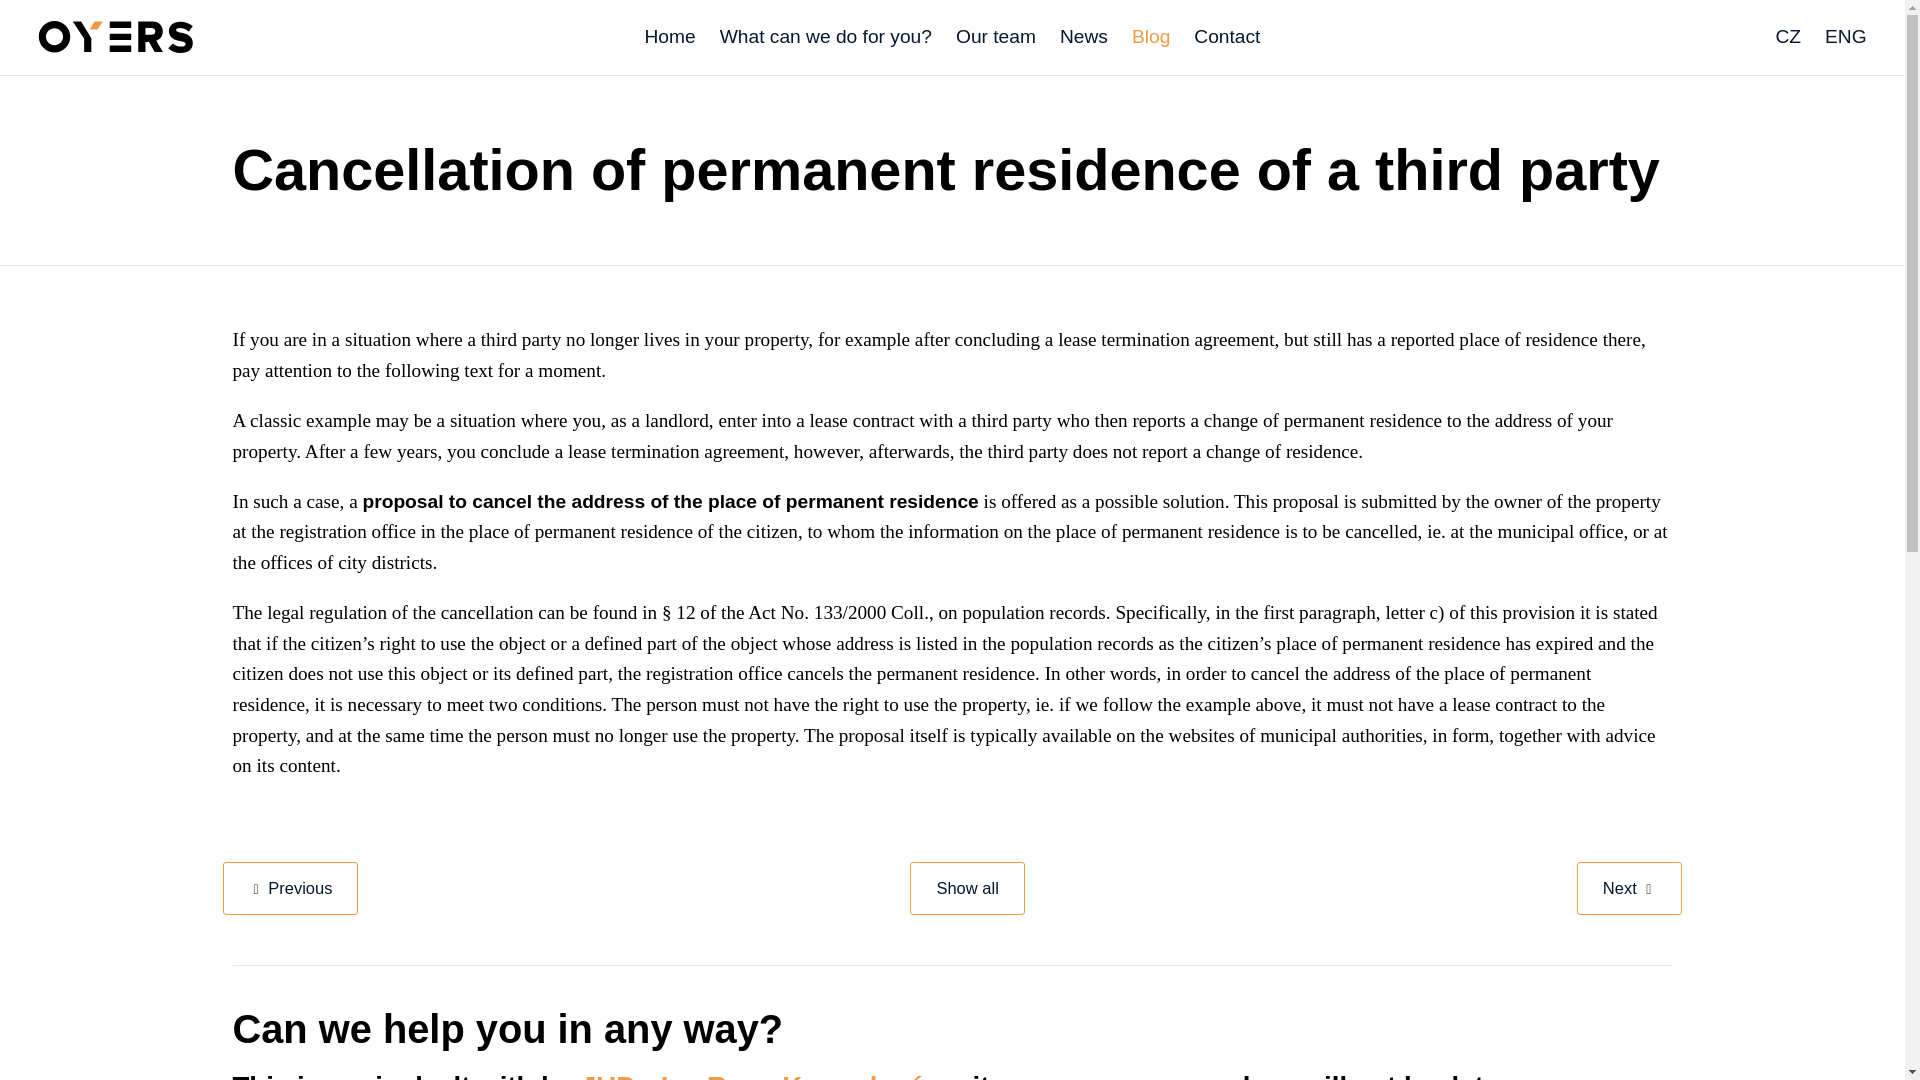  Describe the element at coordinates (966, 887) in the screenshot. I see `Show all` at that location.